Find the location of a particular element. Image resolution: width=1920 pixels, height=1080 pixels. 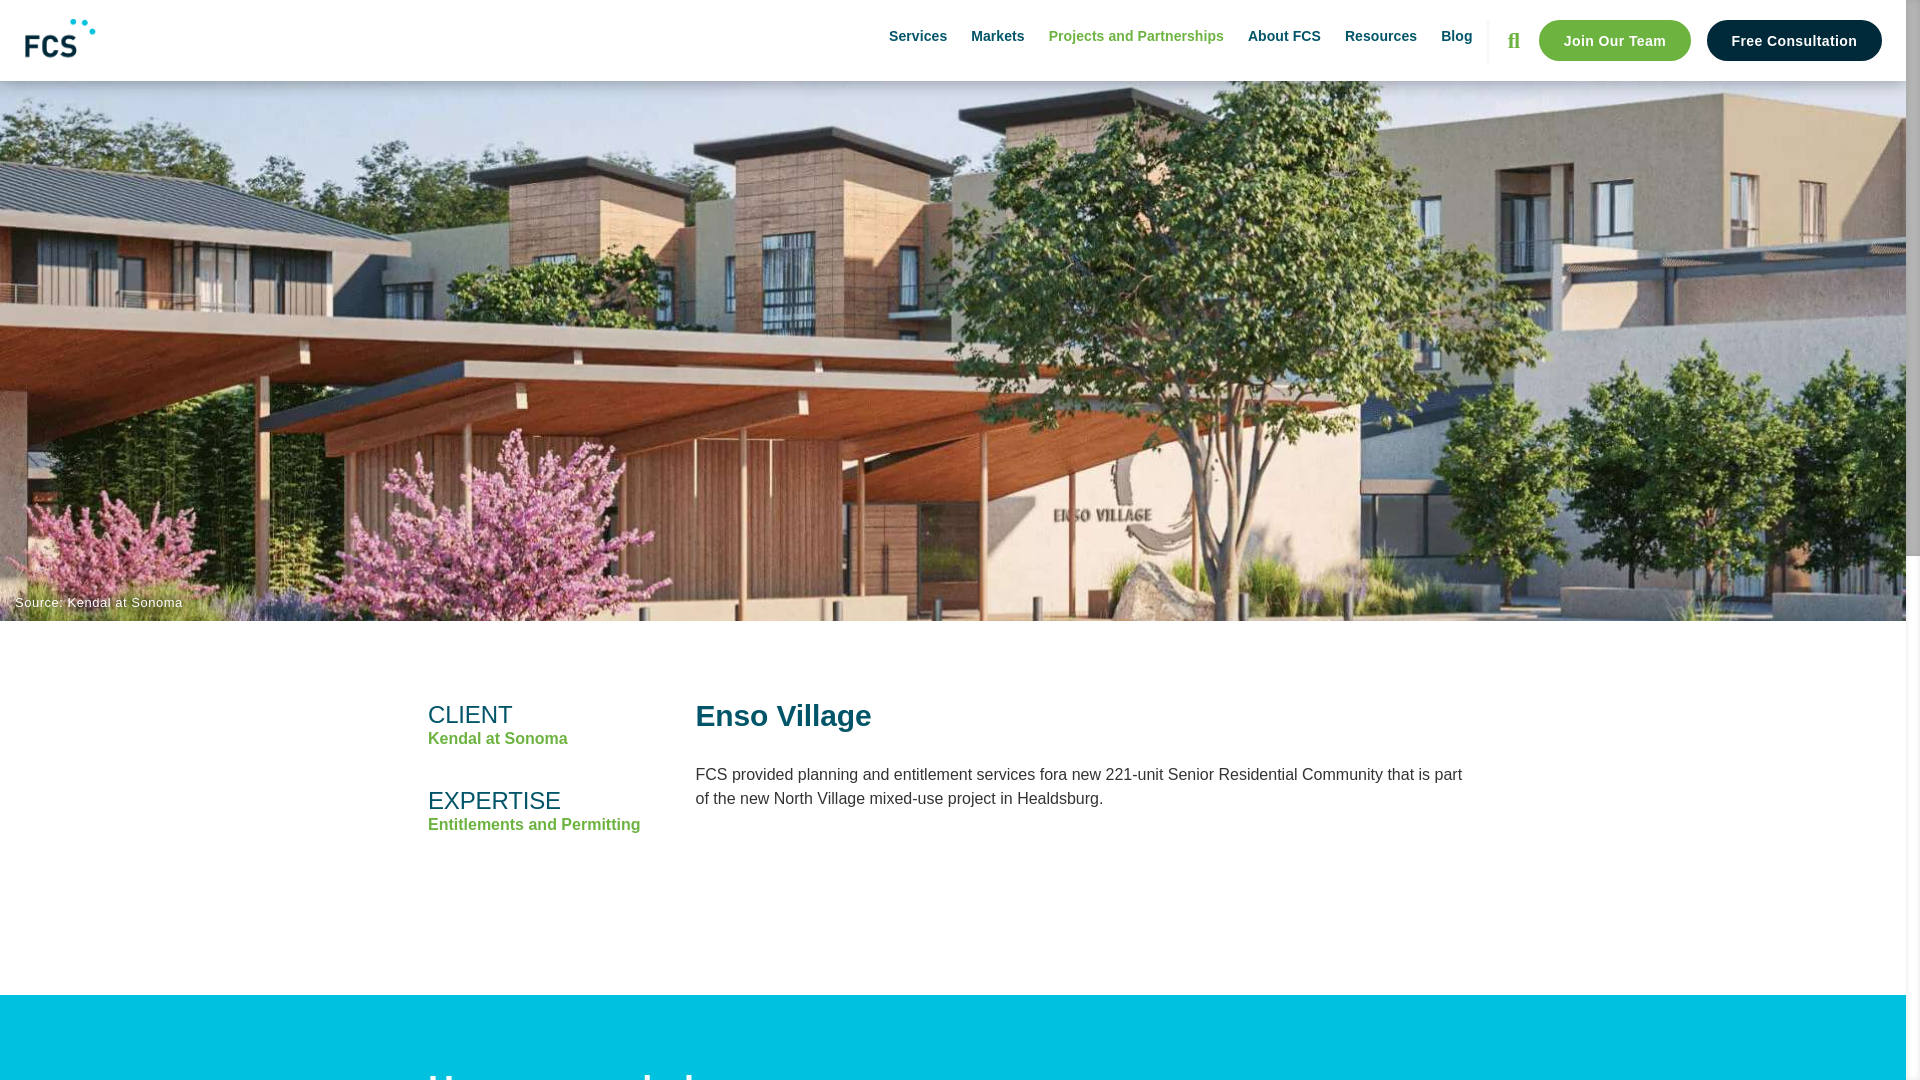

Markets is located at coordinates (997, 36).